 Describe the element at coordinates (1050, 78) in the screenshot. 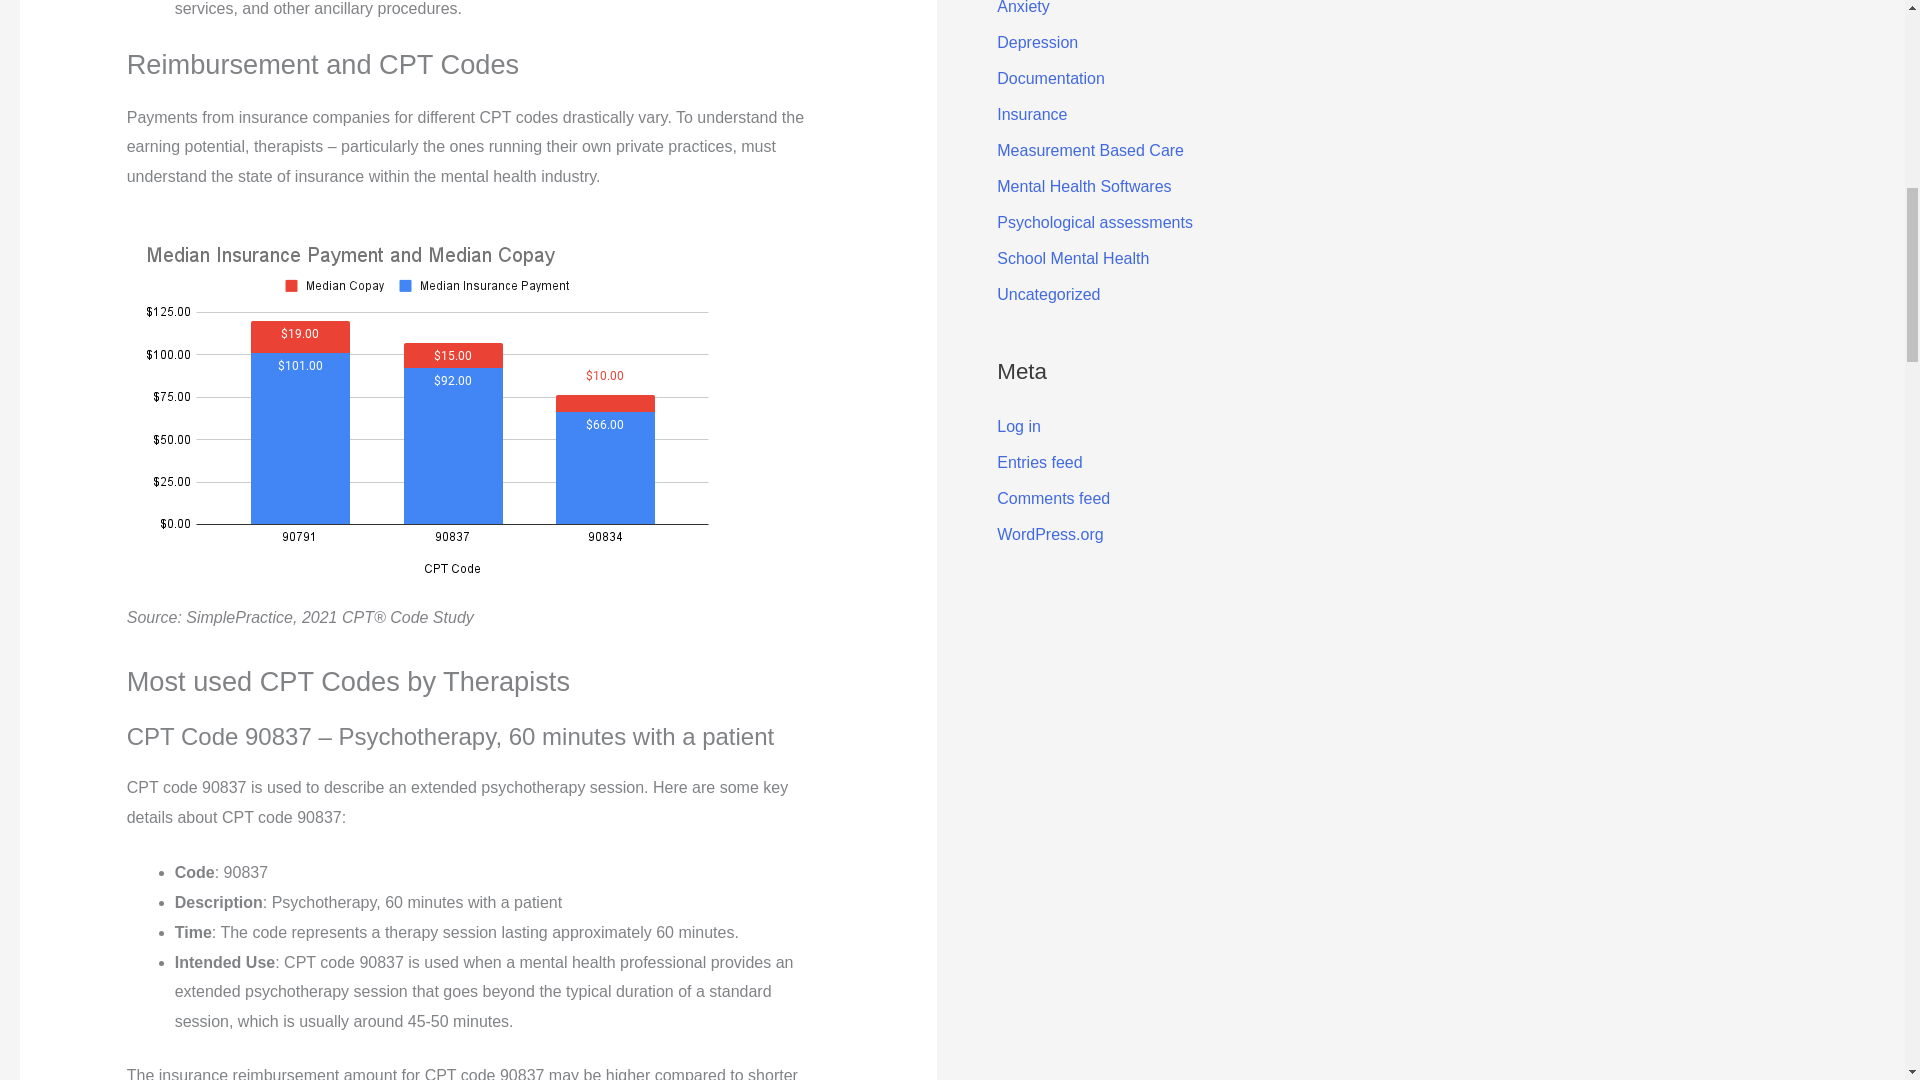

I see `Documentation` at that location.